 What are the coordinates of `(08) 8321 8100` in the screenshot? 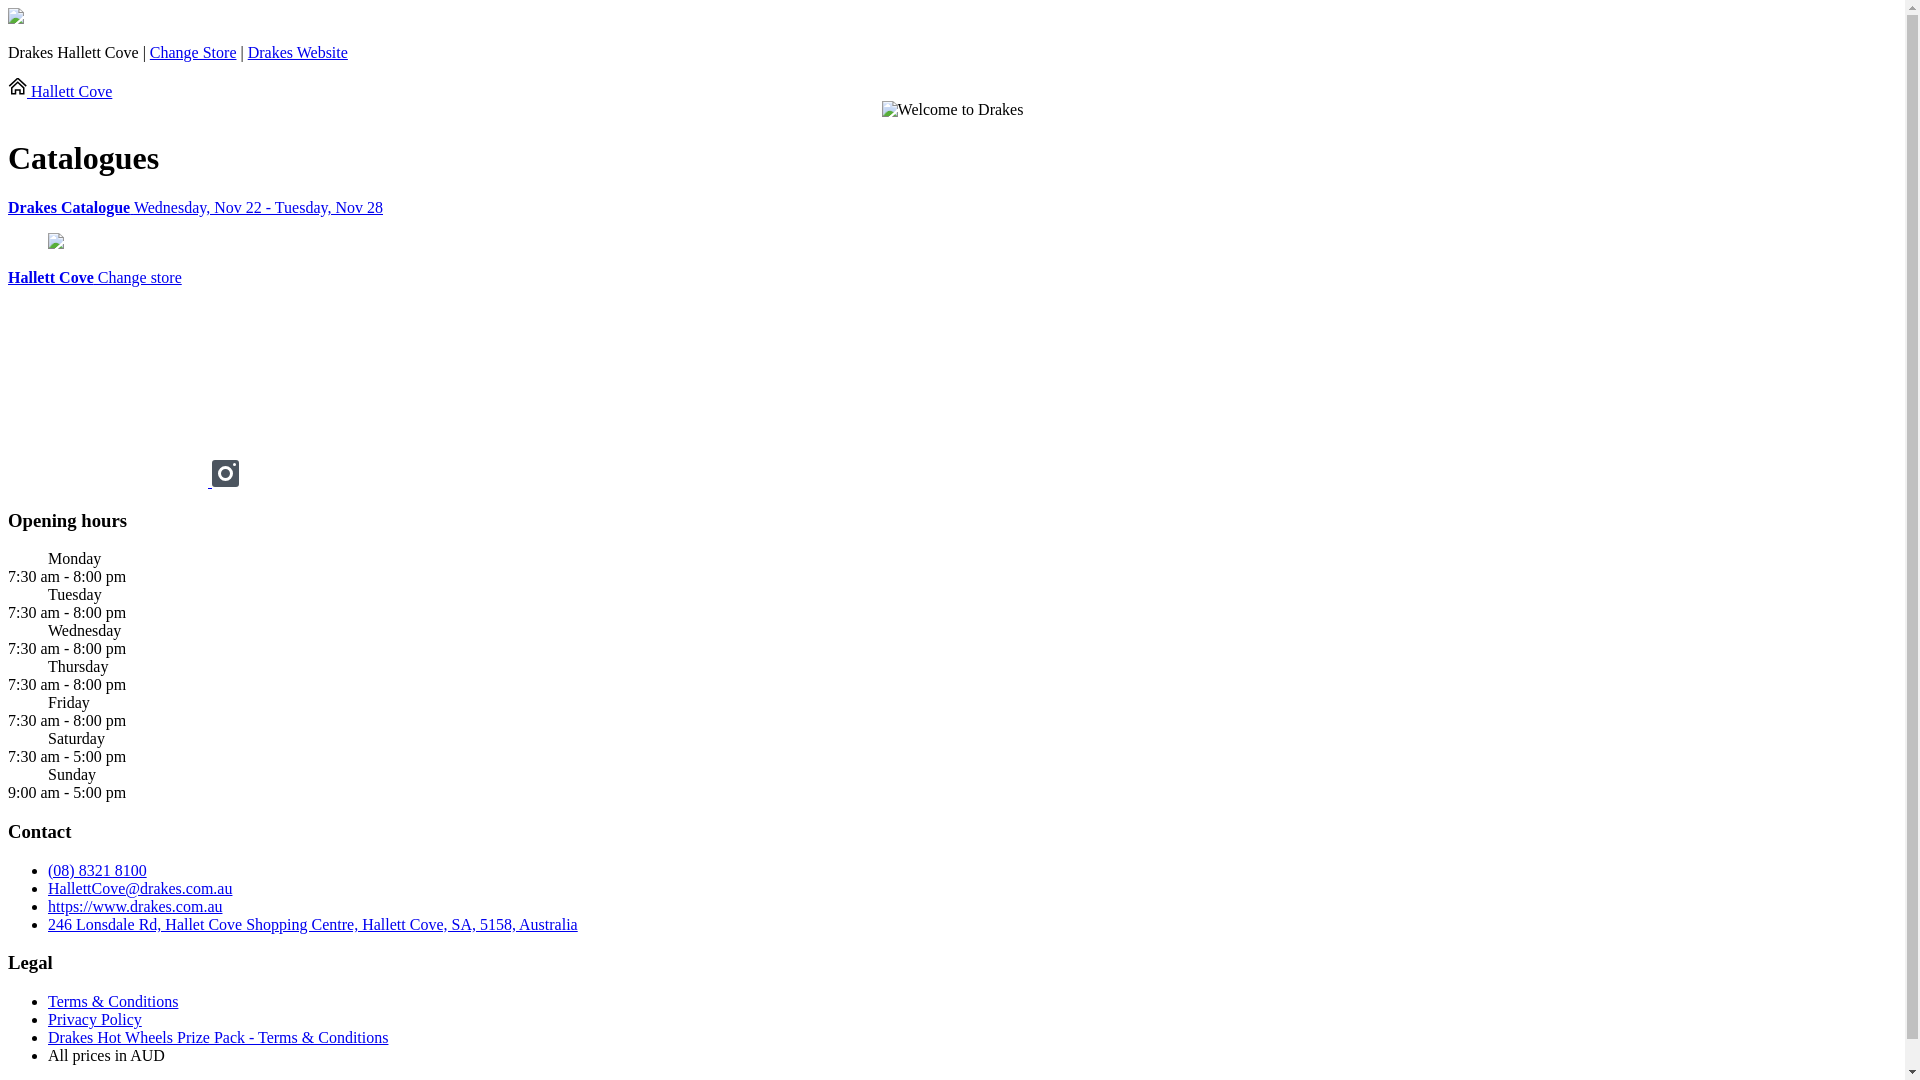 It's located at (98, 870).